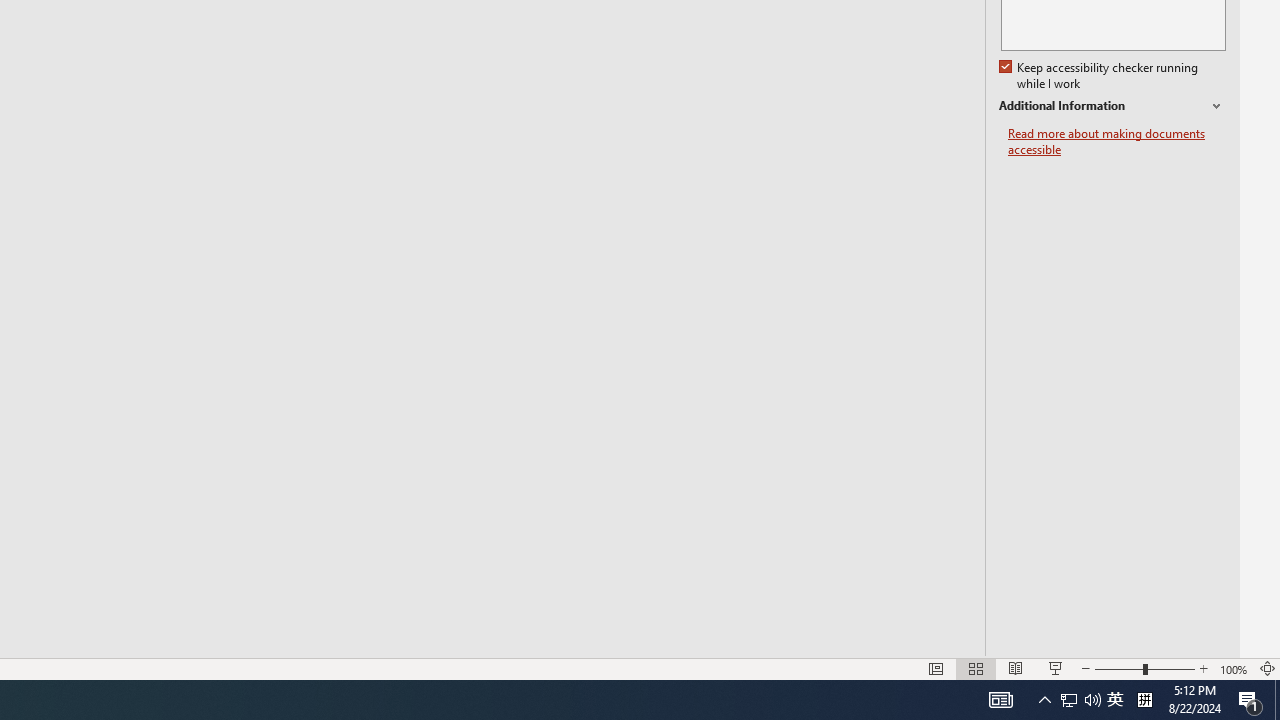 Image resolution: width=1280 pixels, height=720 pixels. Describe the element at coordinates (1100, 76) in the screenshot. I see `Keep accessibility checker running while I work` at that location.